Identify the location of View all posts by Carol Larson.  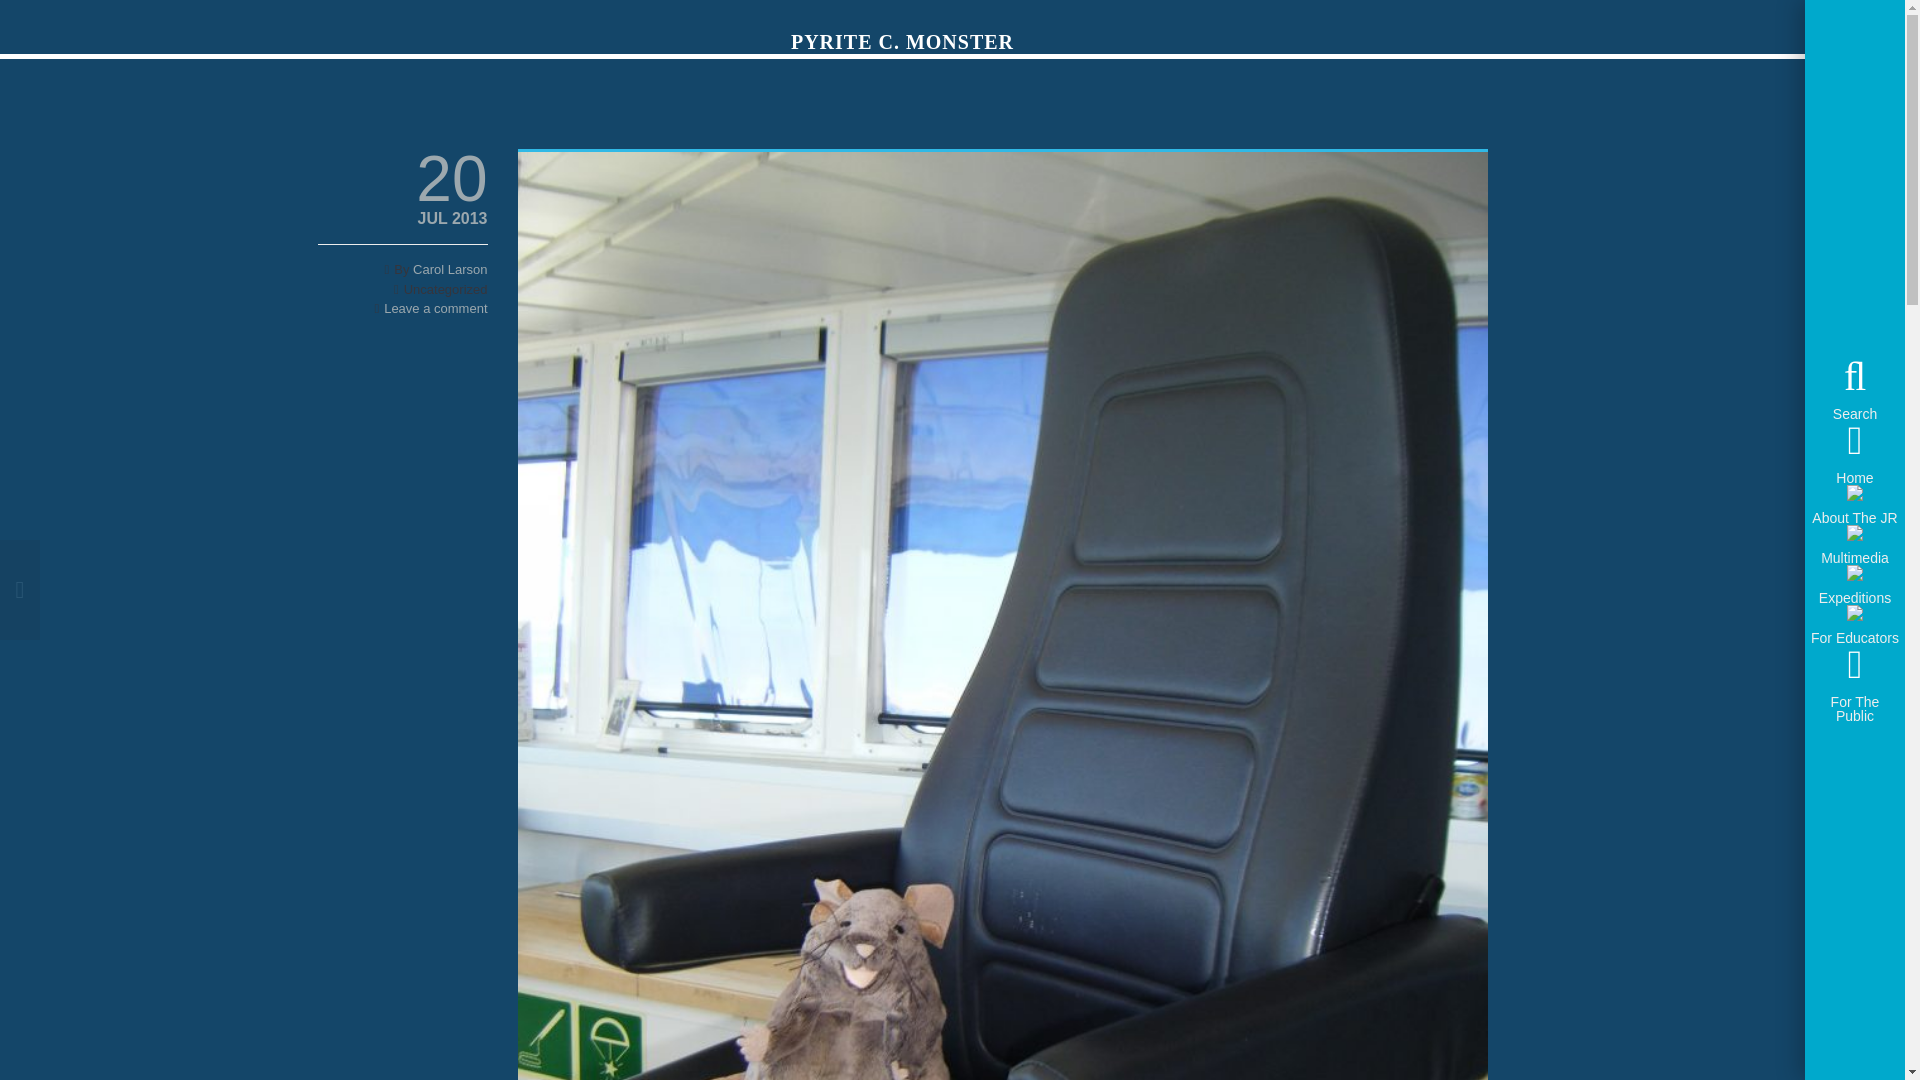
(450, 269).